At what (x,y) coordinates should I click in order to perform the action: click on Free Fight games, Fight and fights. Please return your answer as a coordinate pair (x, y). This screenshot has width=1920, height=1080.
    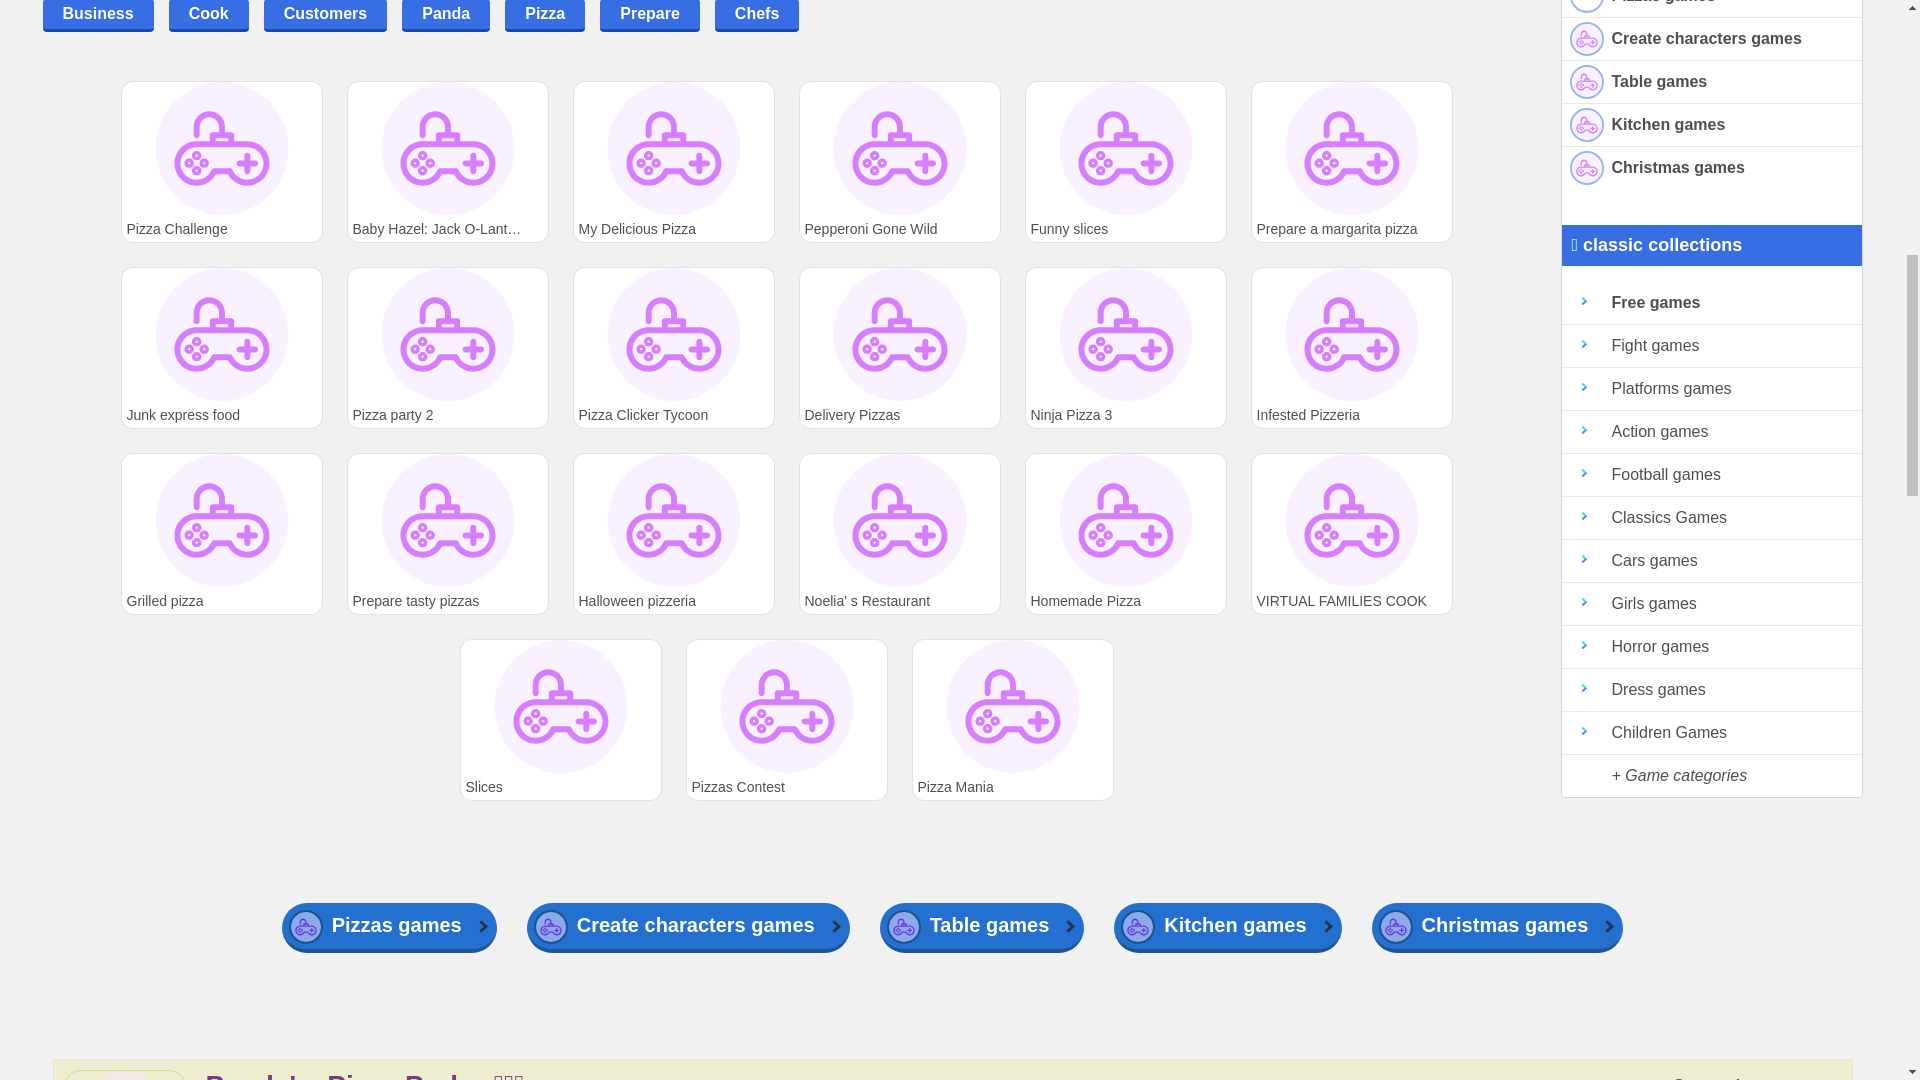
    Looking at the image, I should click on (1712, 346).